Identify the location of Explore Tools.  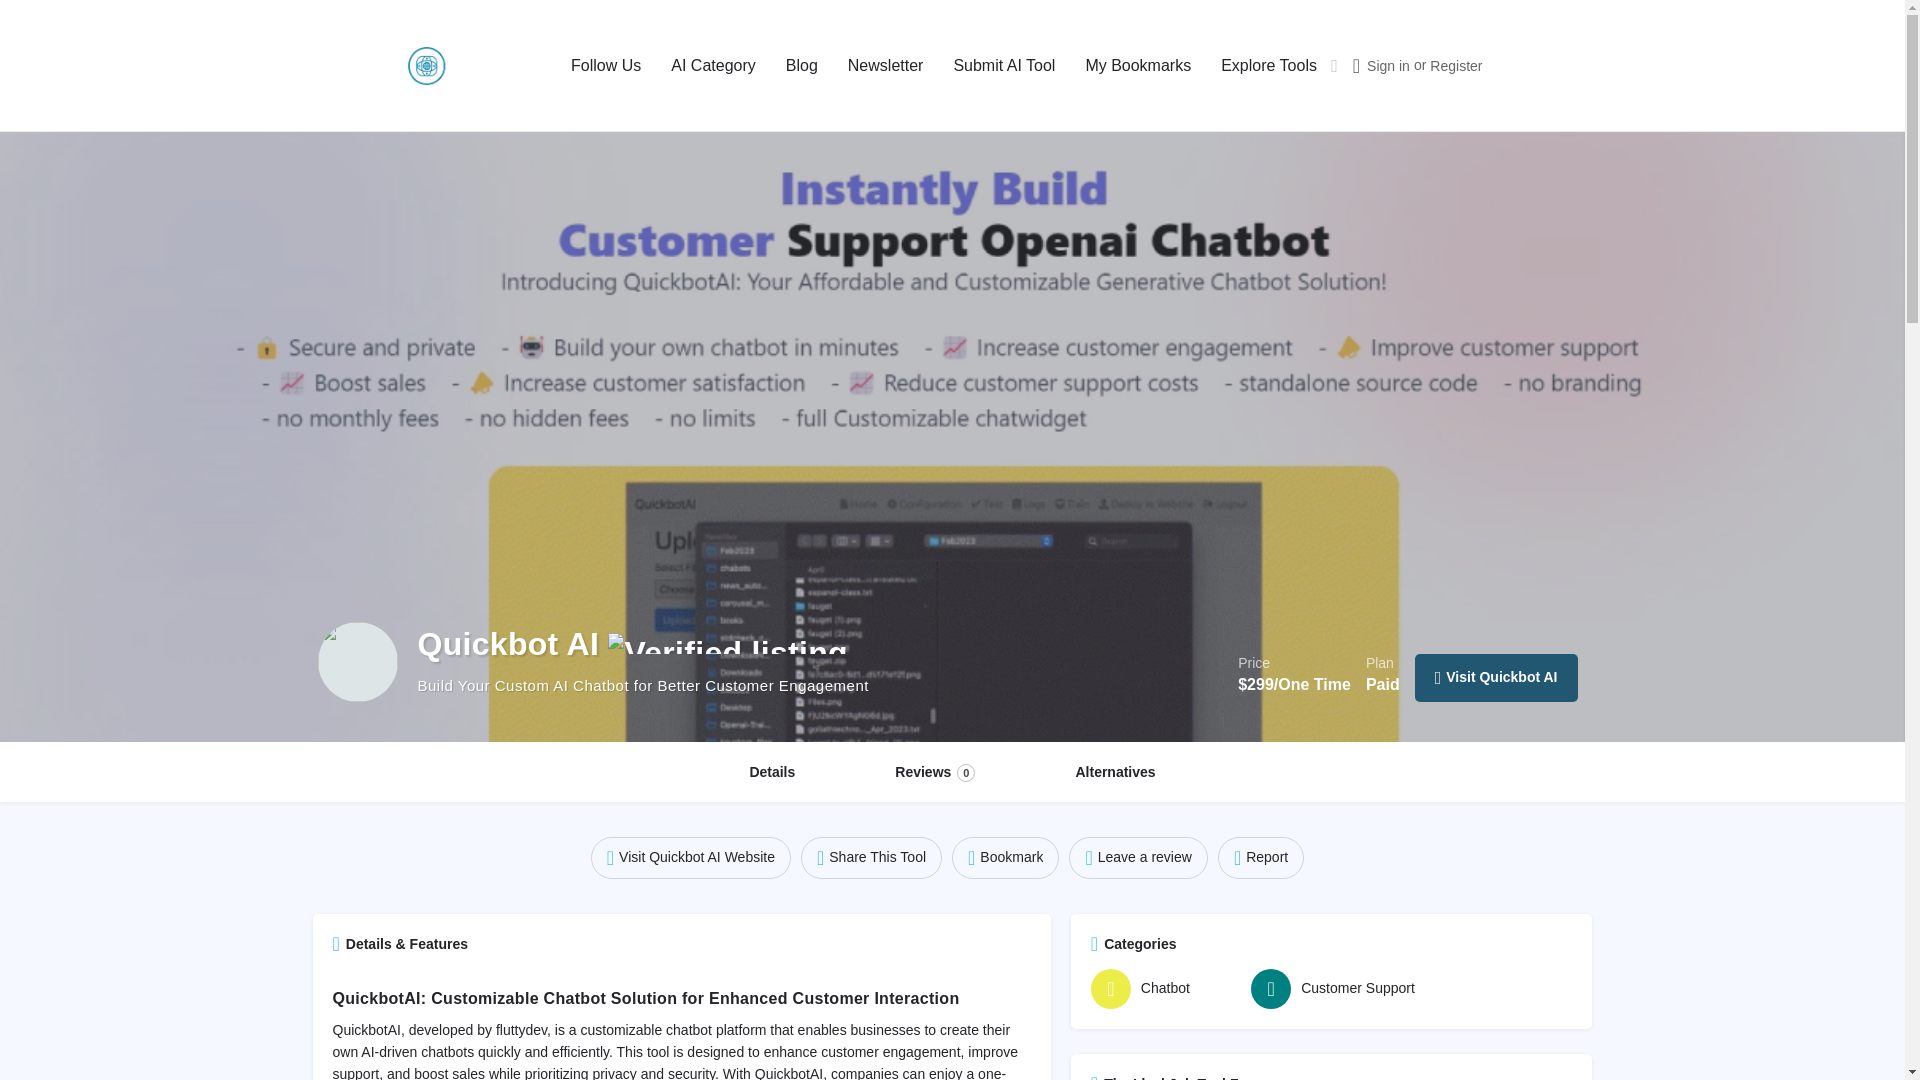
(1269, 66).